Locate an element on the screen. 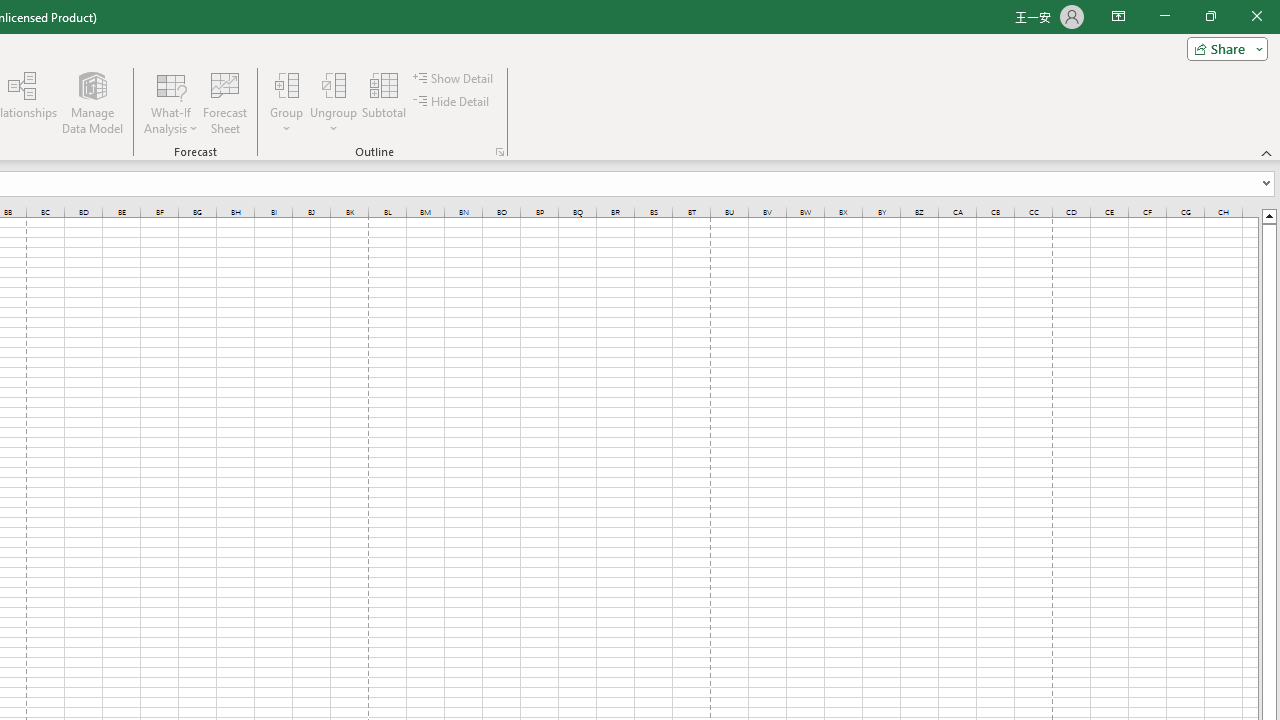 The height and width of the screenshot is (720, 1280). Forecast Sheet is located at coordinates (224, 102).